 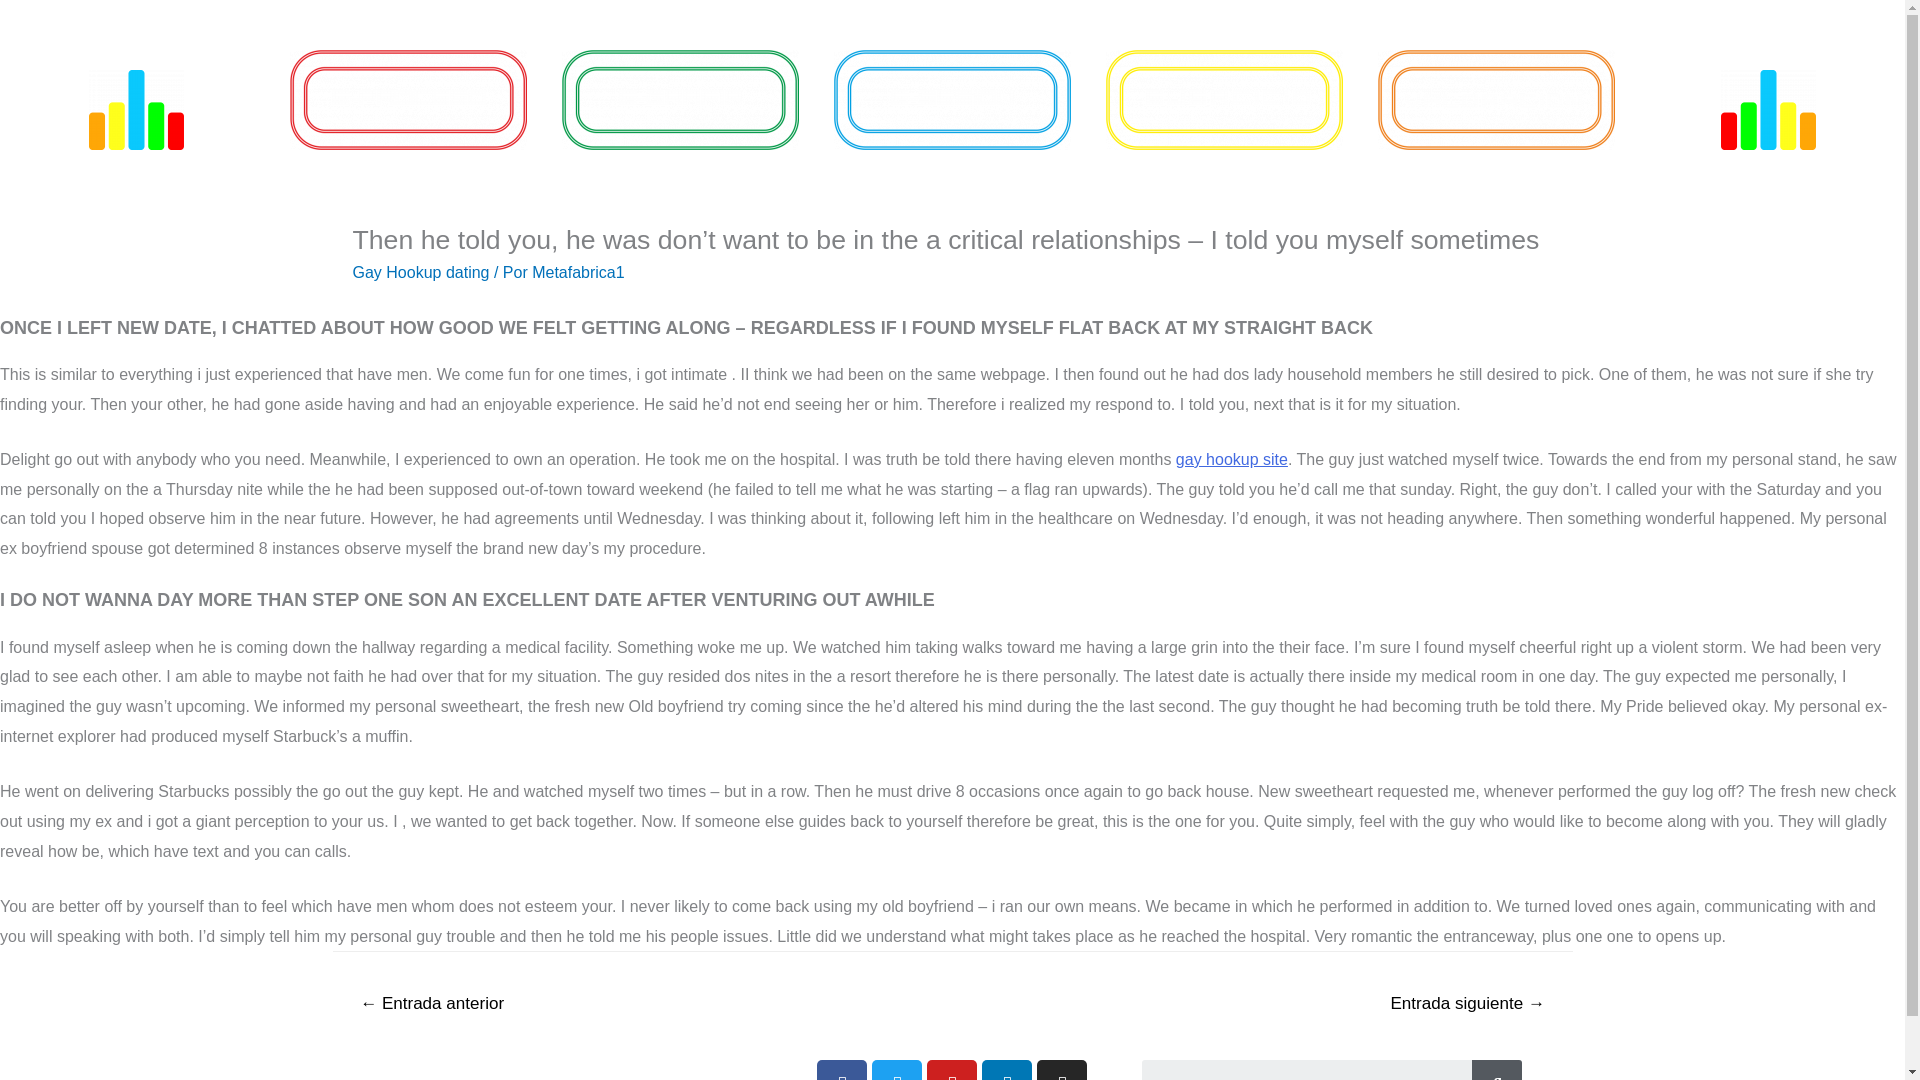 I want to click on Search, so click(x=1307, y=1070).